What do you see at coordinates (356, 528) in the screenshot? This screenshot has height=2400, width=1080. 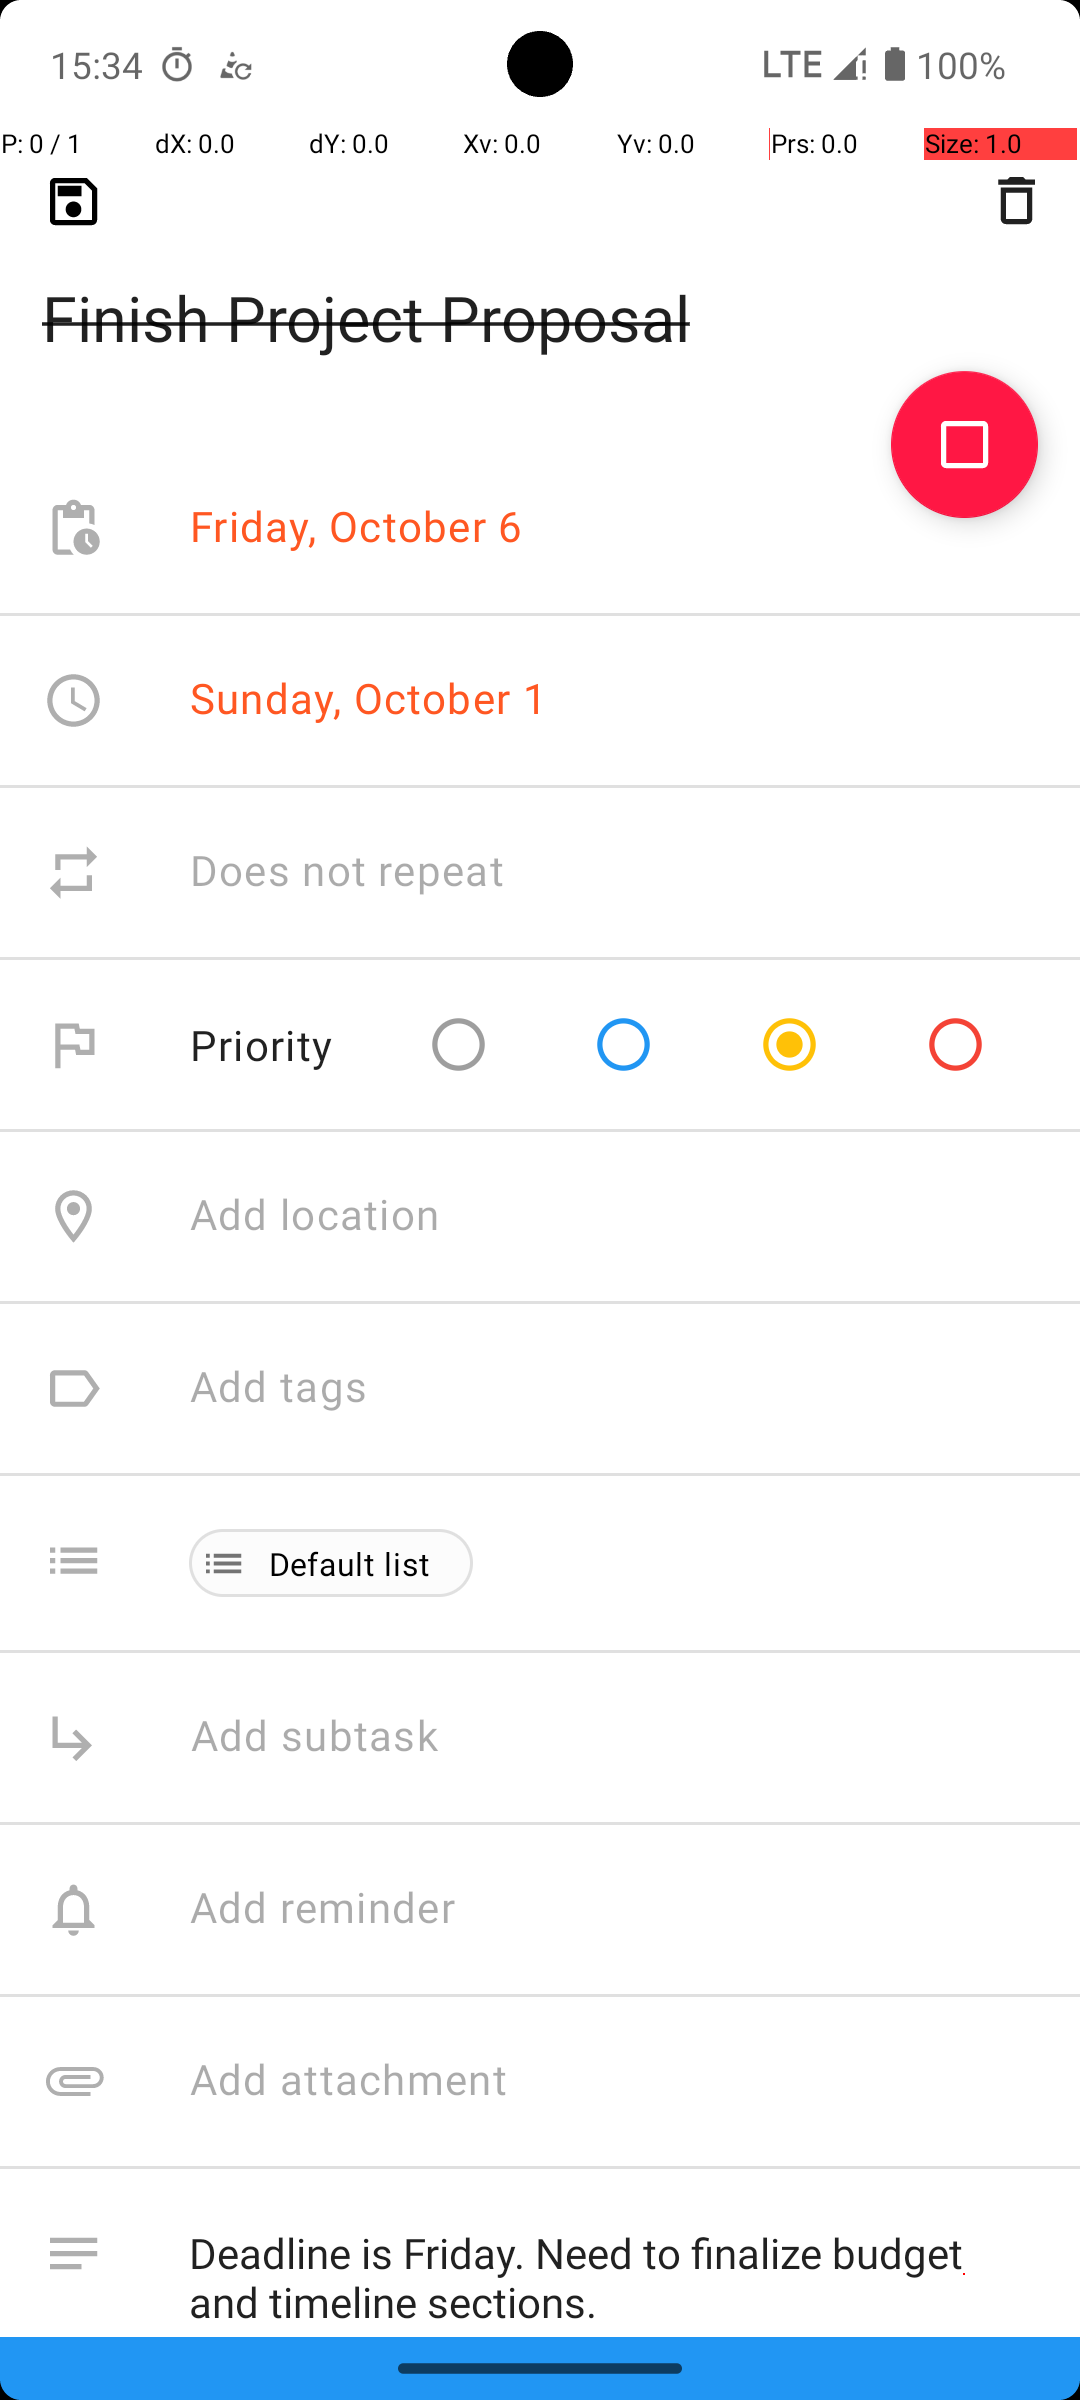 I see `Friday, October 6` at bounding box center [356, 528].